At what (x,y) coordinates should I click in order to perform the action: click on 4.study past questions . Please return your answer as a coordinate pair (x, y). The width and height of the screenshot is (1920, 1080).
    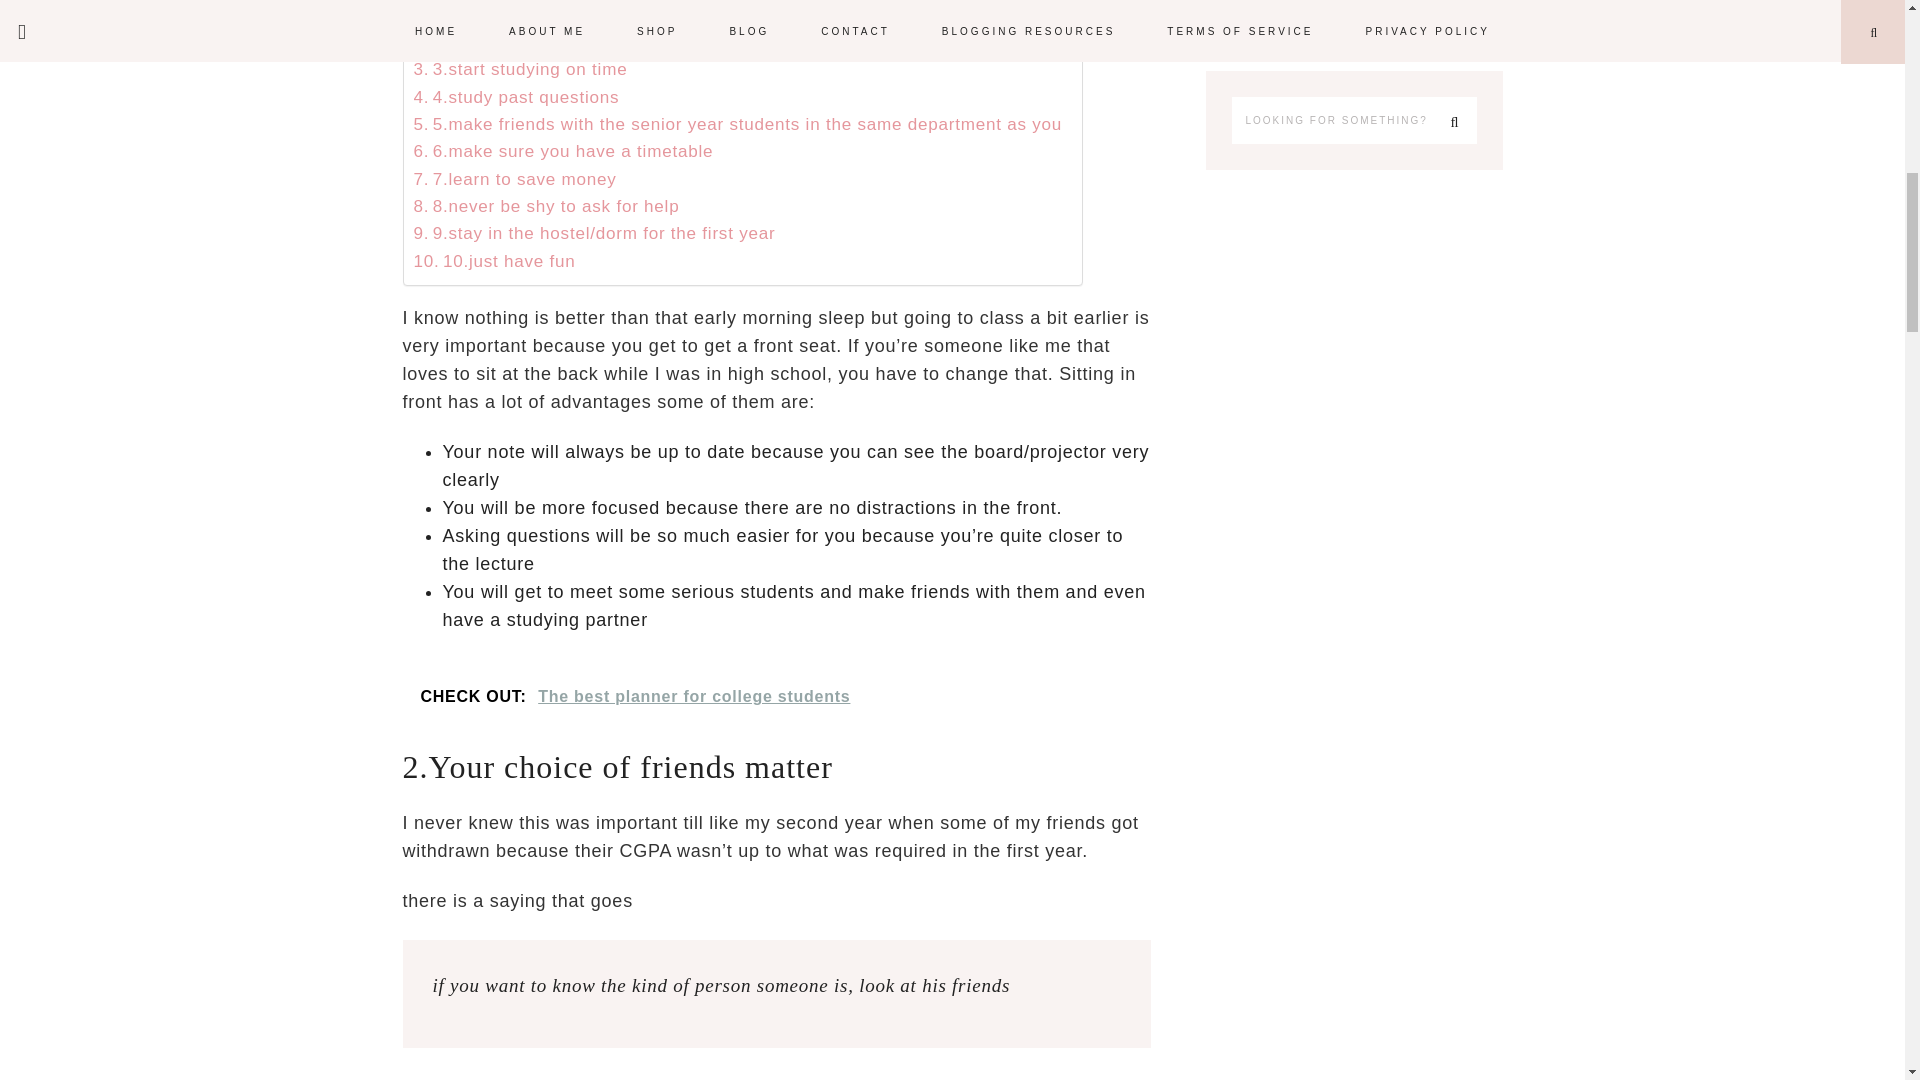
    Looking at the image, I should click on (520, 98).